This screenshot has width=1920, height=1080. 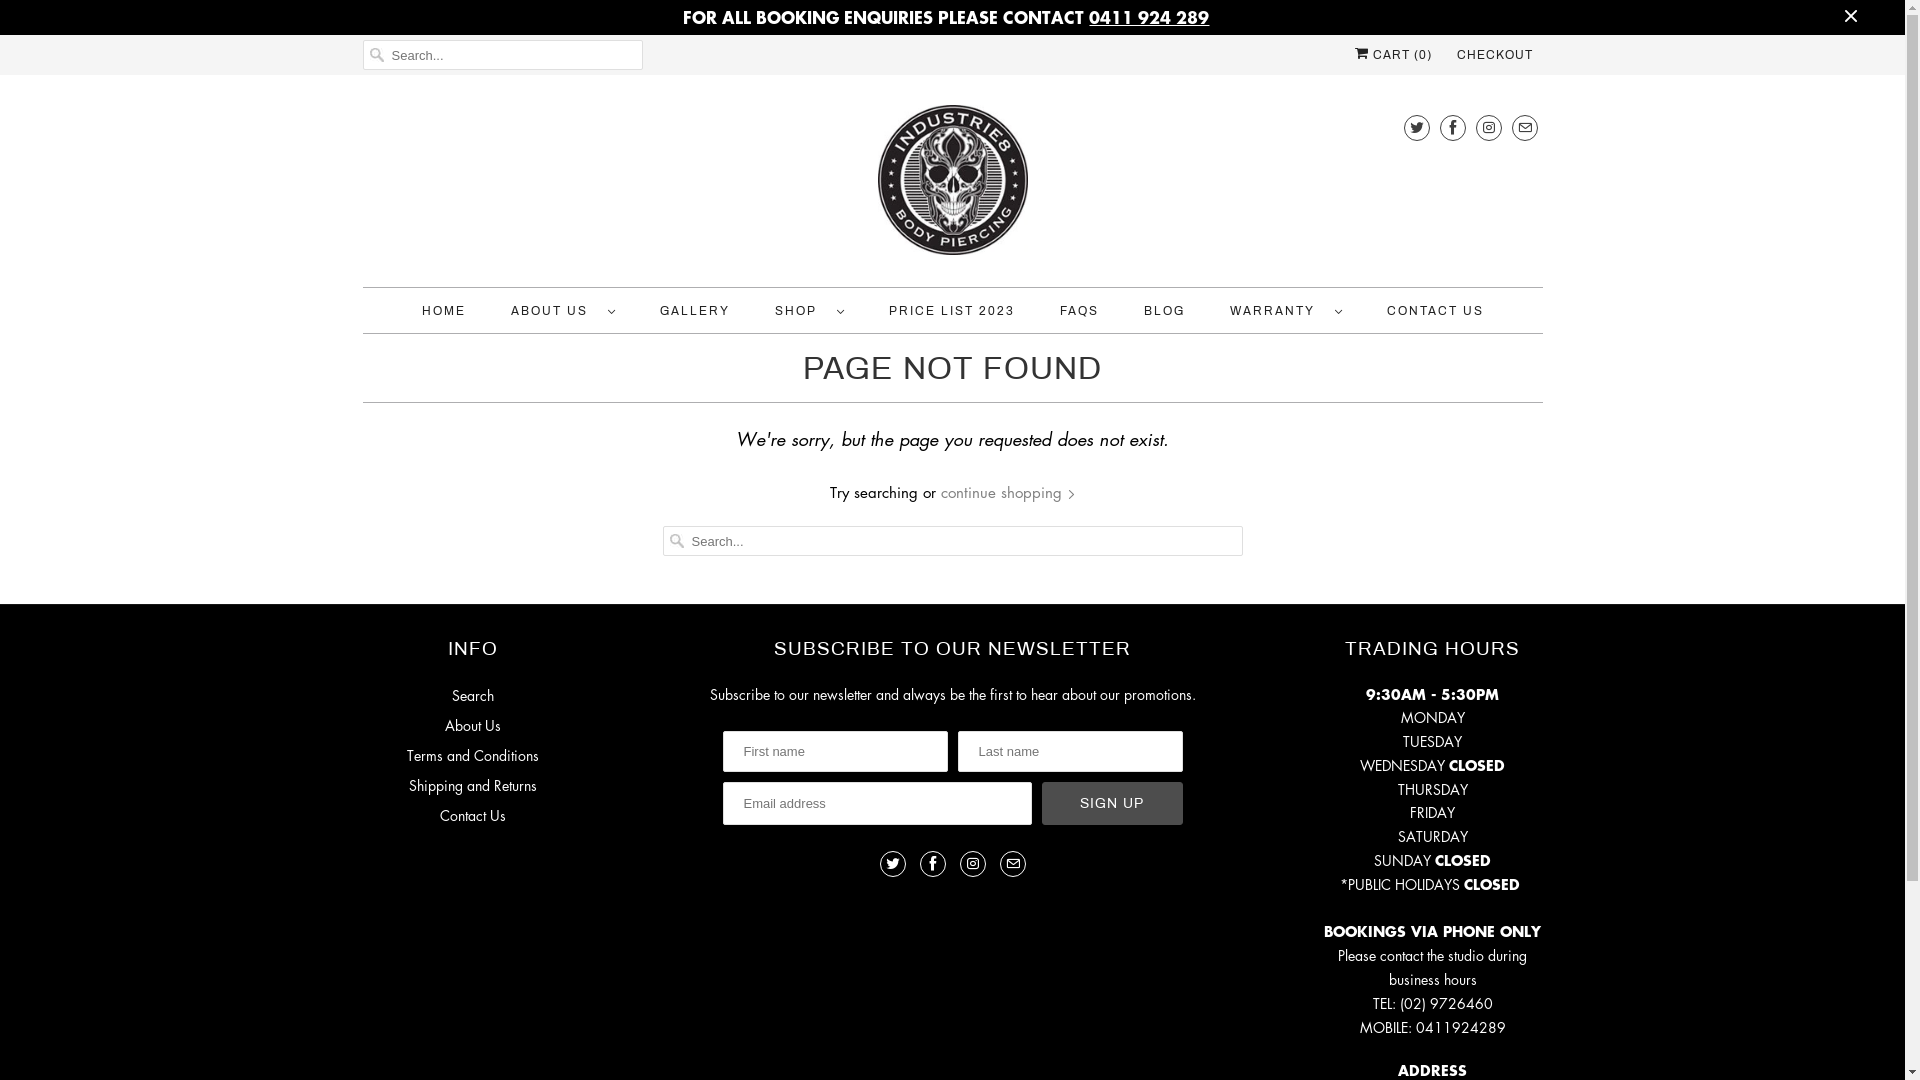 What do you see at coordinates (950, 312) in the screenshot?
I see `PRICE LIST 2023` at bounding box center [950, 312].